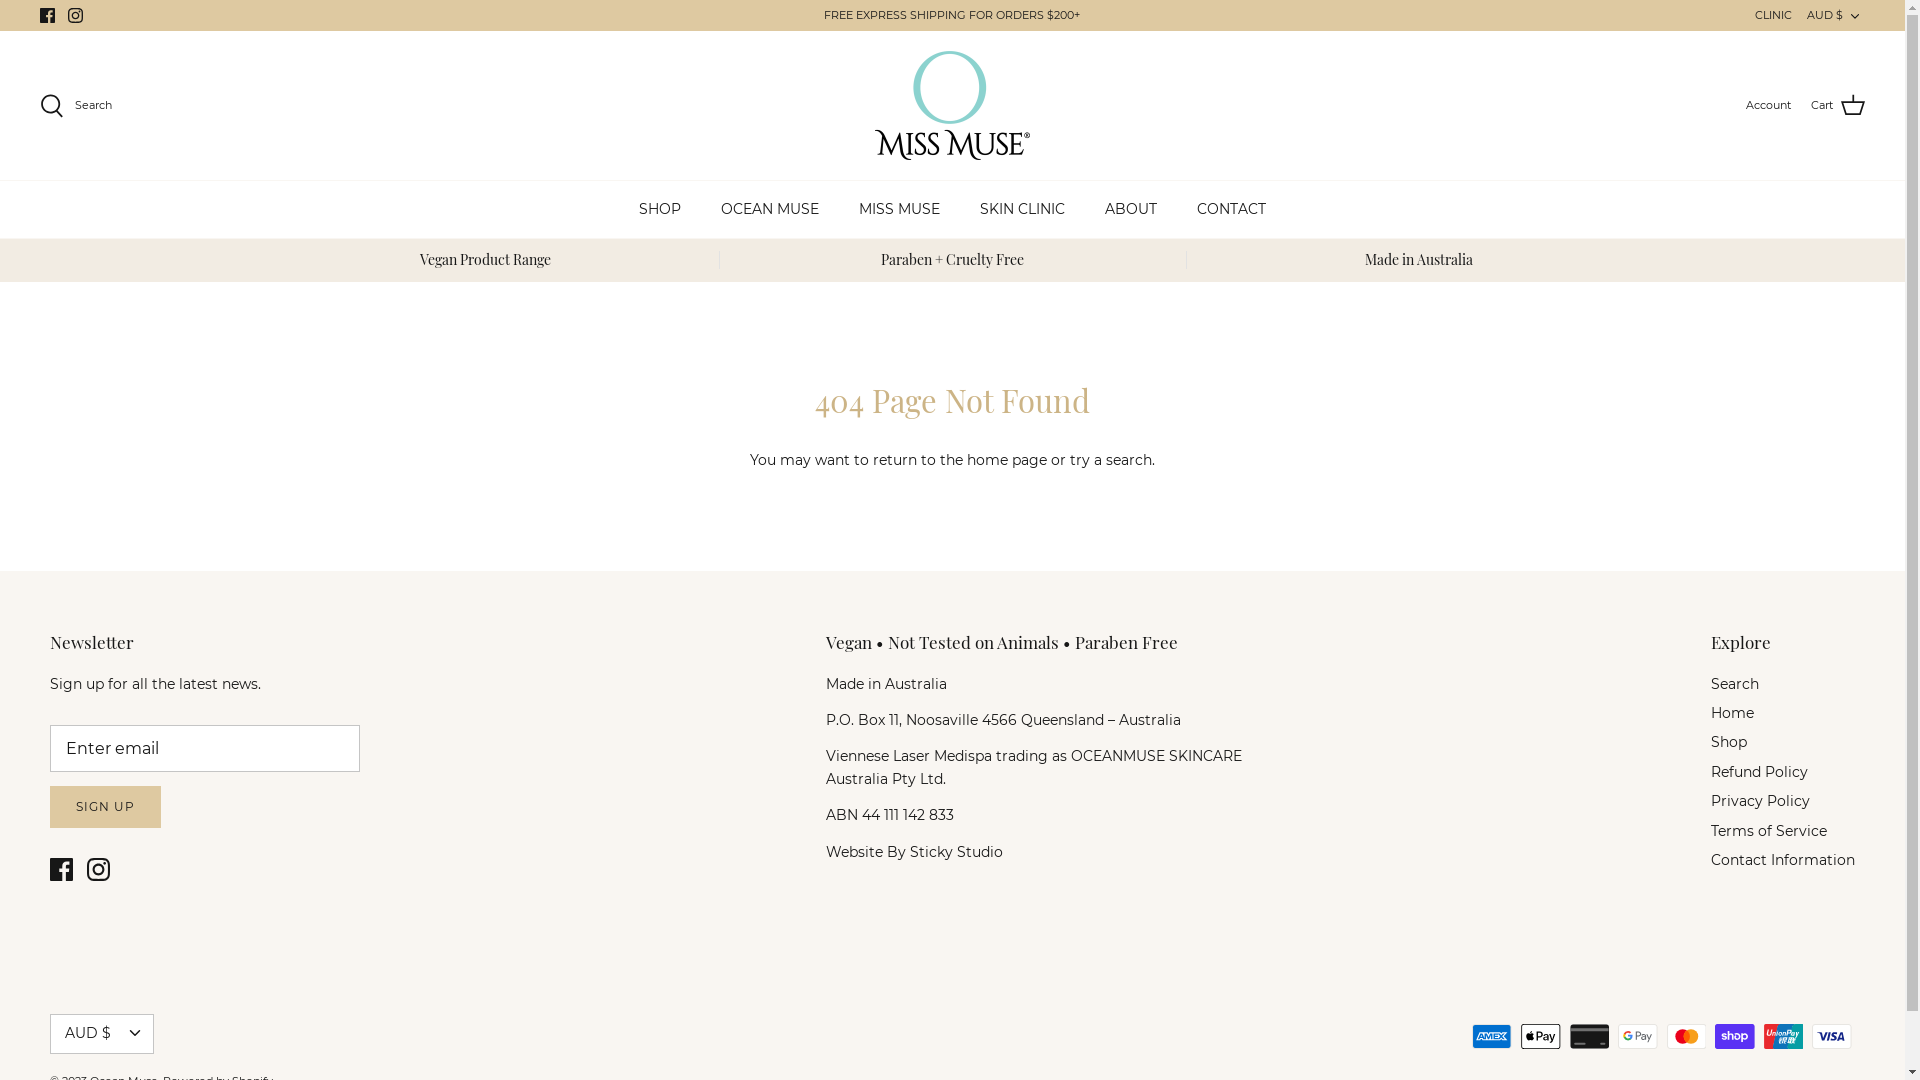 This screenshot has height=1080, width=1920. I want to click on Ocean Muse, so click(952, 106).